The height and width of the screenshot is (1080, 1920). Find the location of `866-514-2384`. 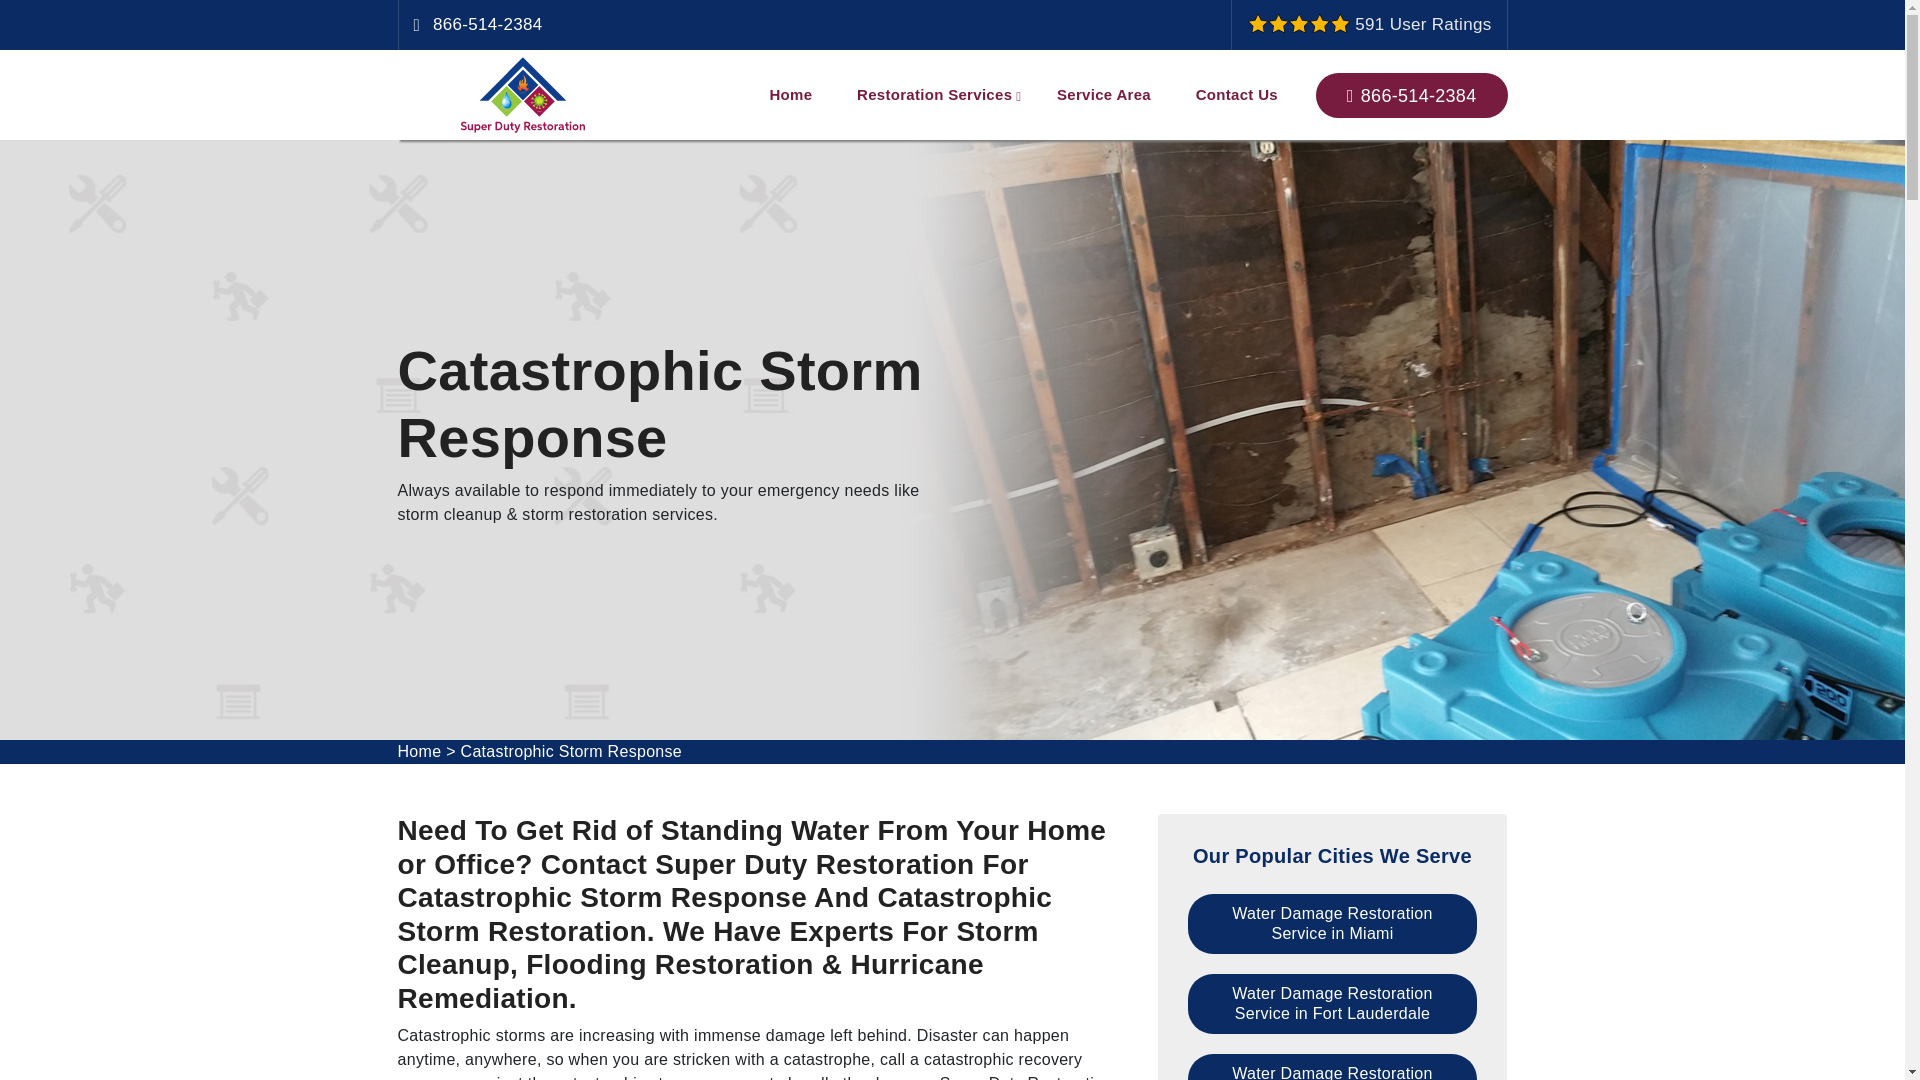

866-514-2384 is located at coordinates (487, 24).